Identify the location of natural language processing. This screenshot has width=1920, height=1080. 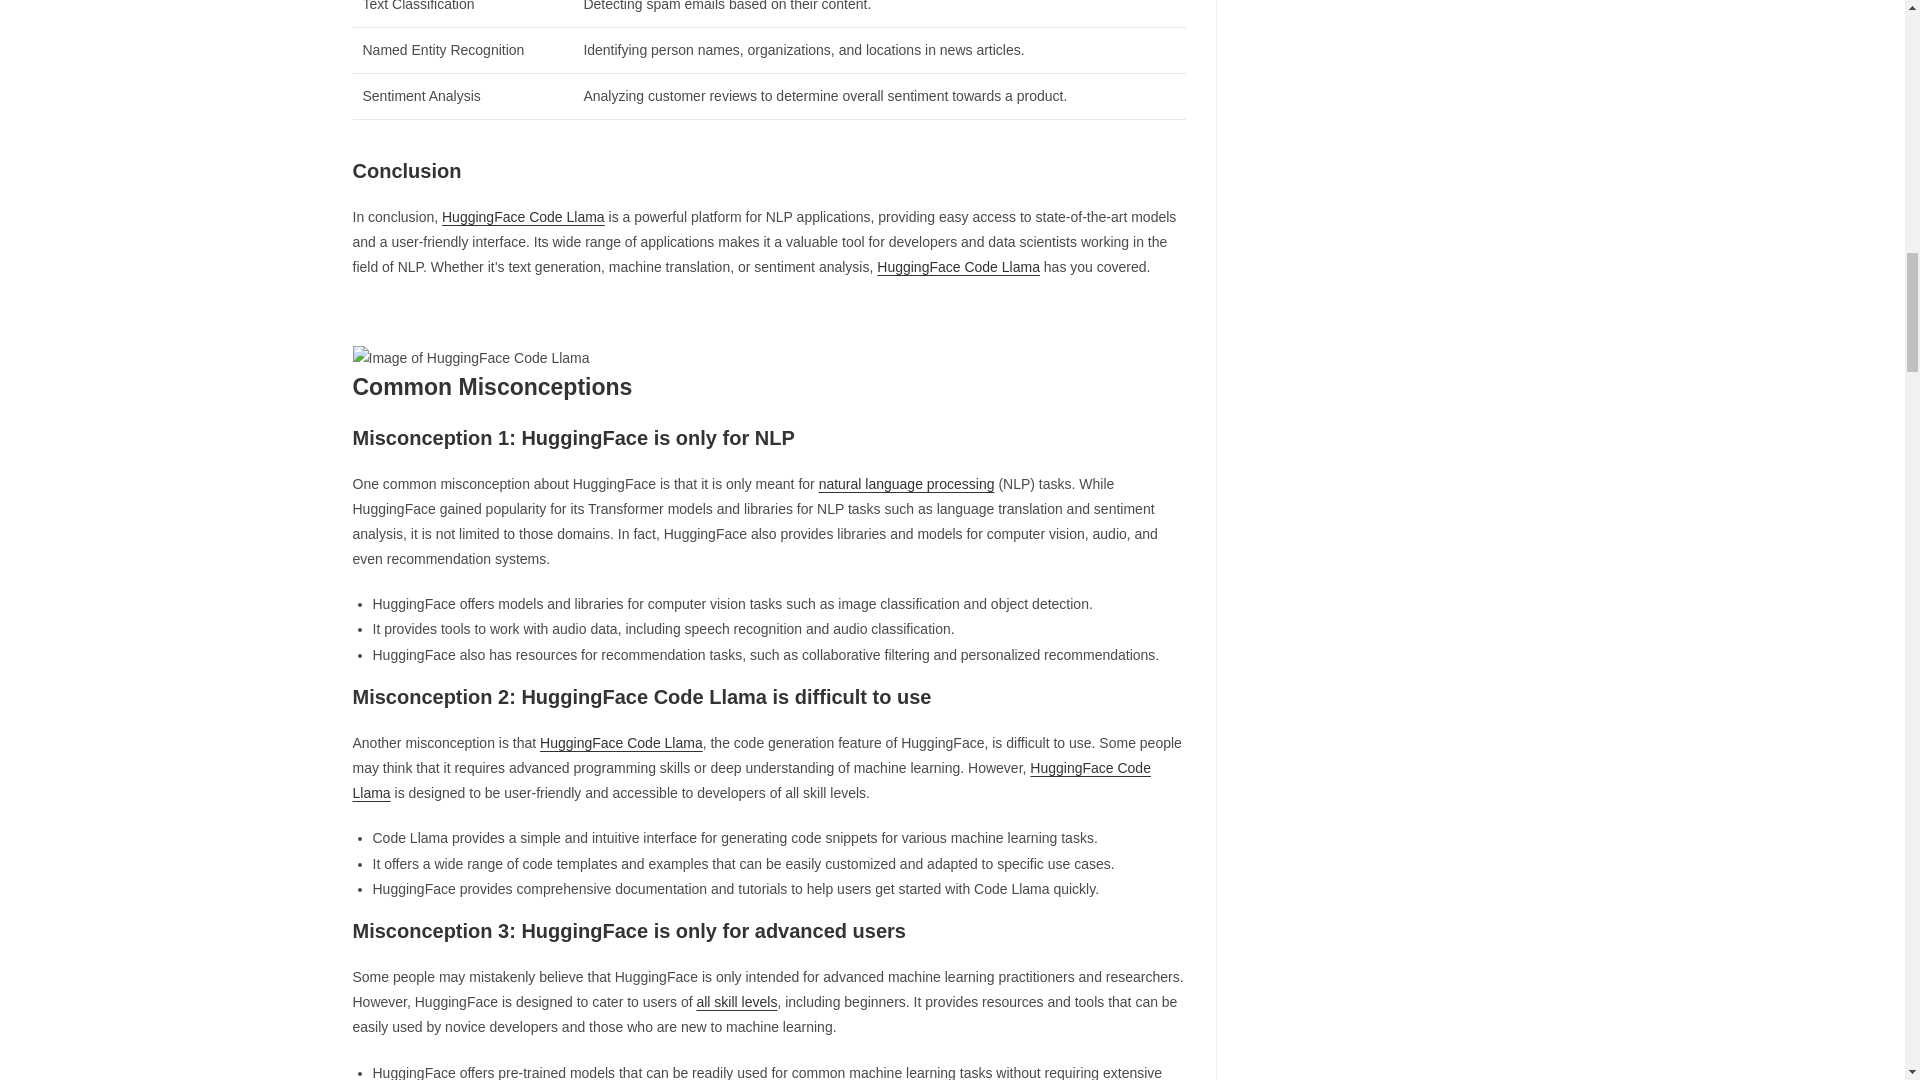
(906, 484).